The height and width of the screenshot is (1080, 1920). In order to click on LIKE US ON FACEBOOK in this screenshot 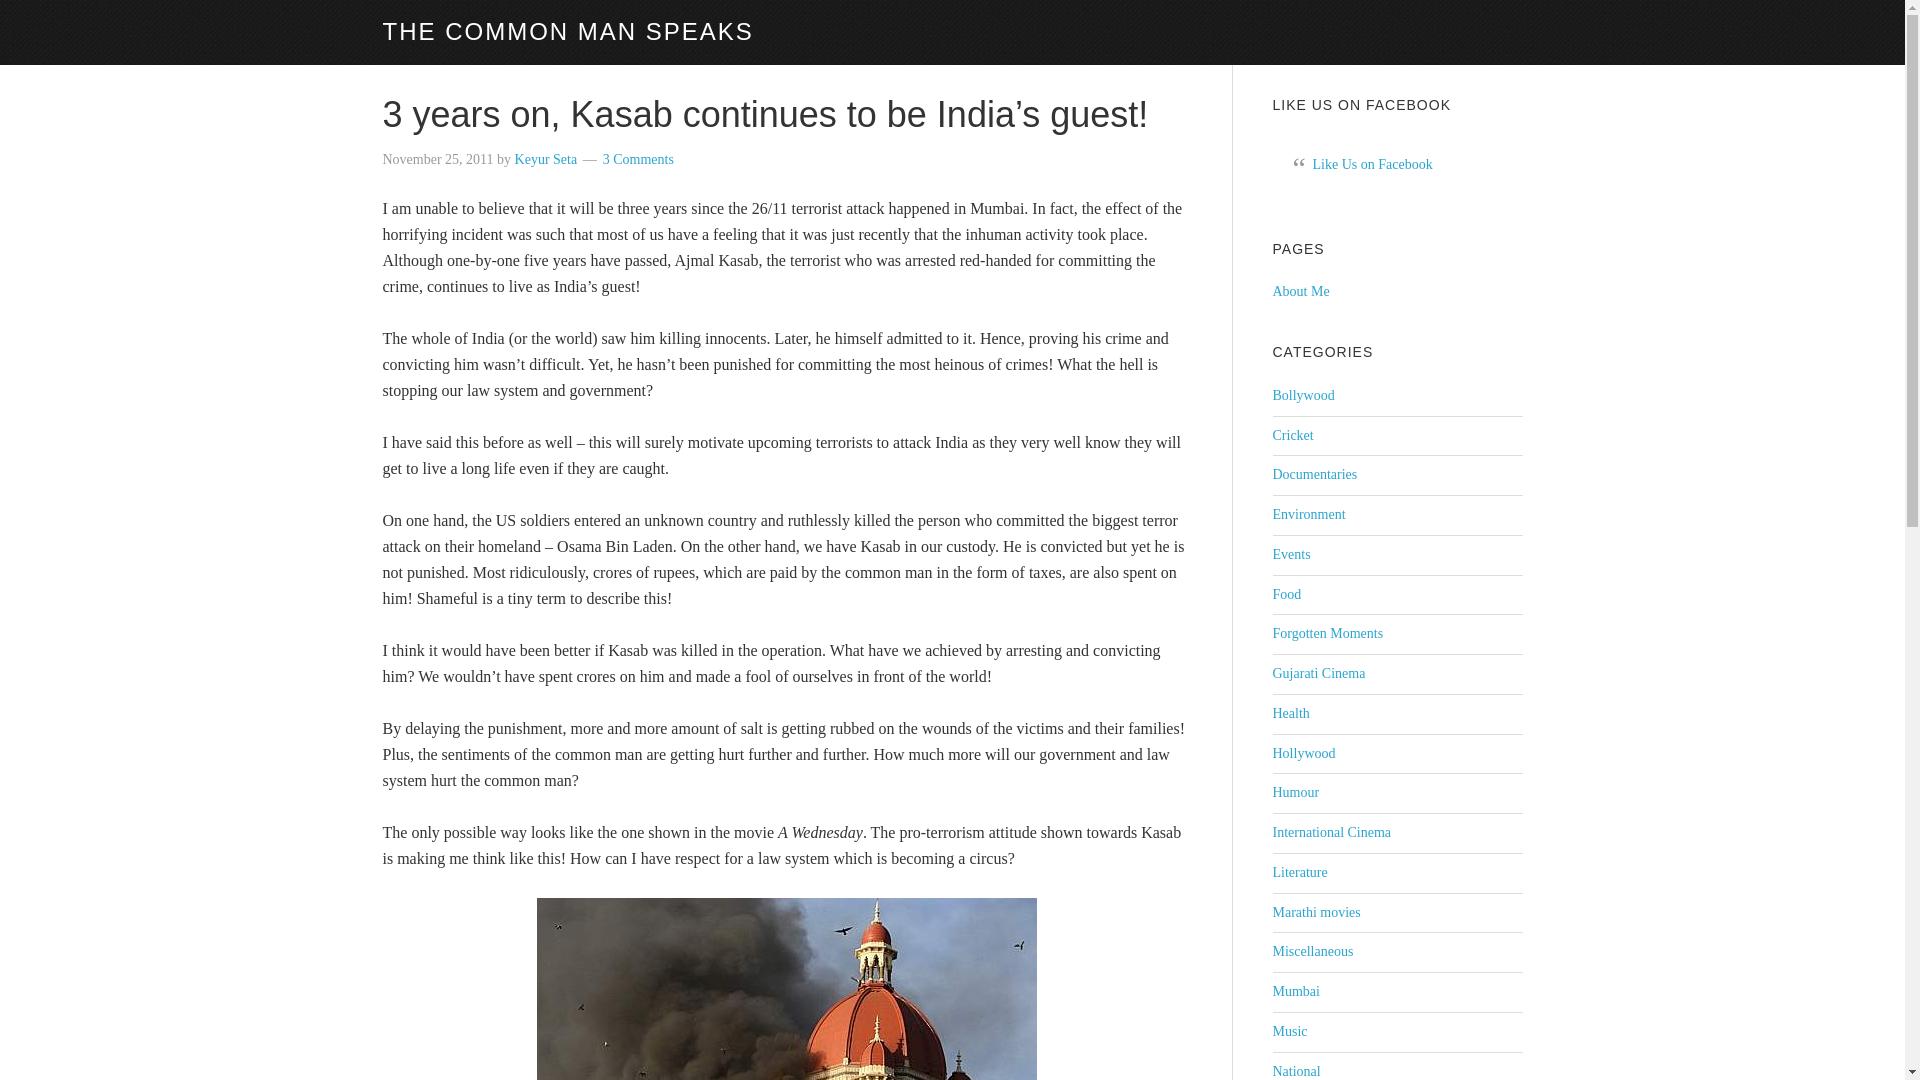, I will do `click(1361, 105)`.